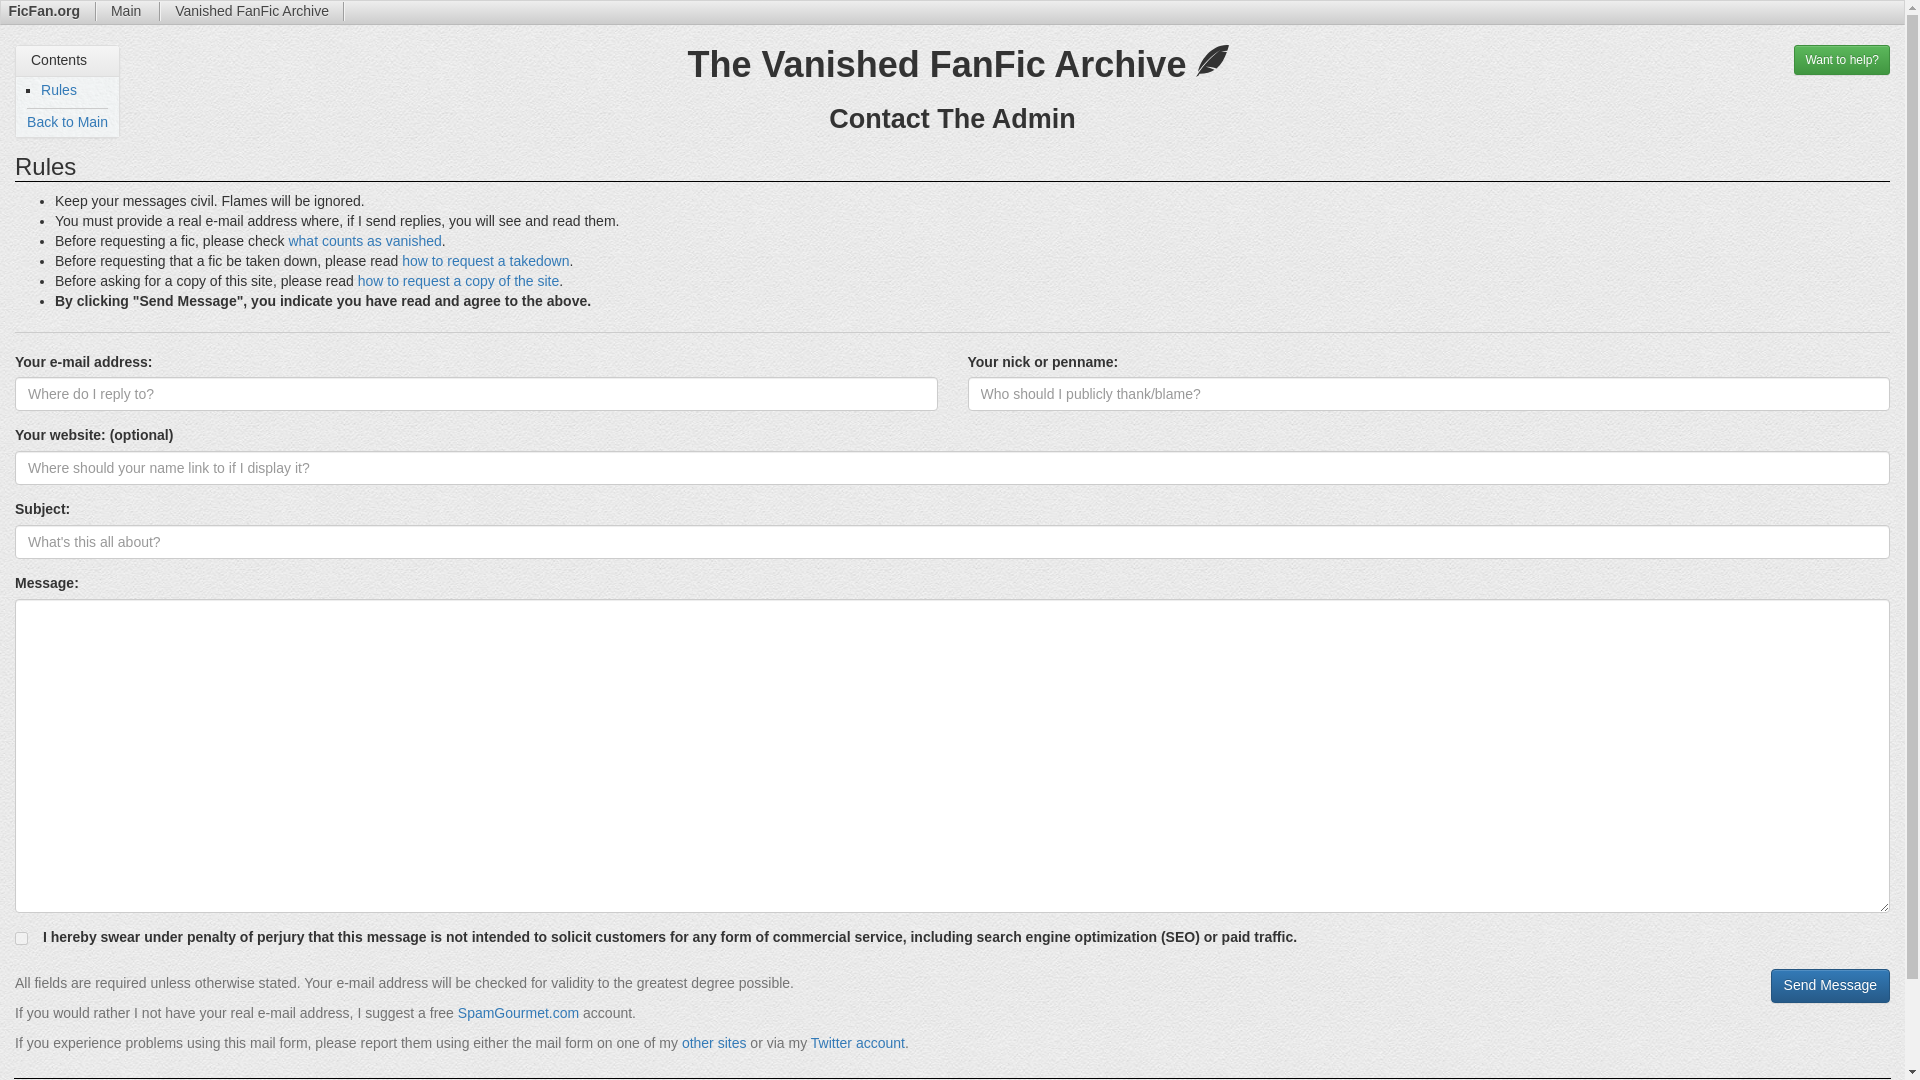 This screenshot has height=1080, width=1920. What do you see at coordinates (364, 241) in the screenshot?
I see `what counts as vanished` at bounding box center [364, 241].